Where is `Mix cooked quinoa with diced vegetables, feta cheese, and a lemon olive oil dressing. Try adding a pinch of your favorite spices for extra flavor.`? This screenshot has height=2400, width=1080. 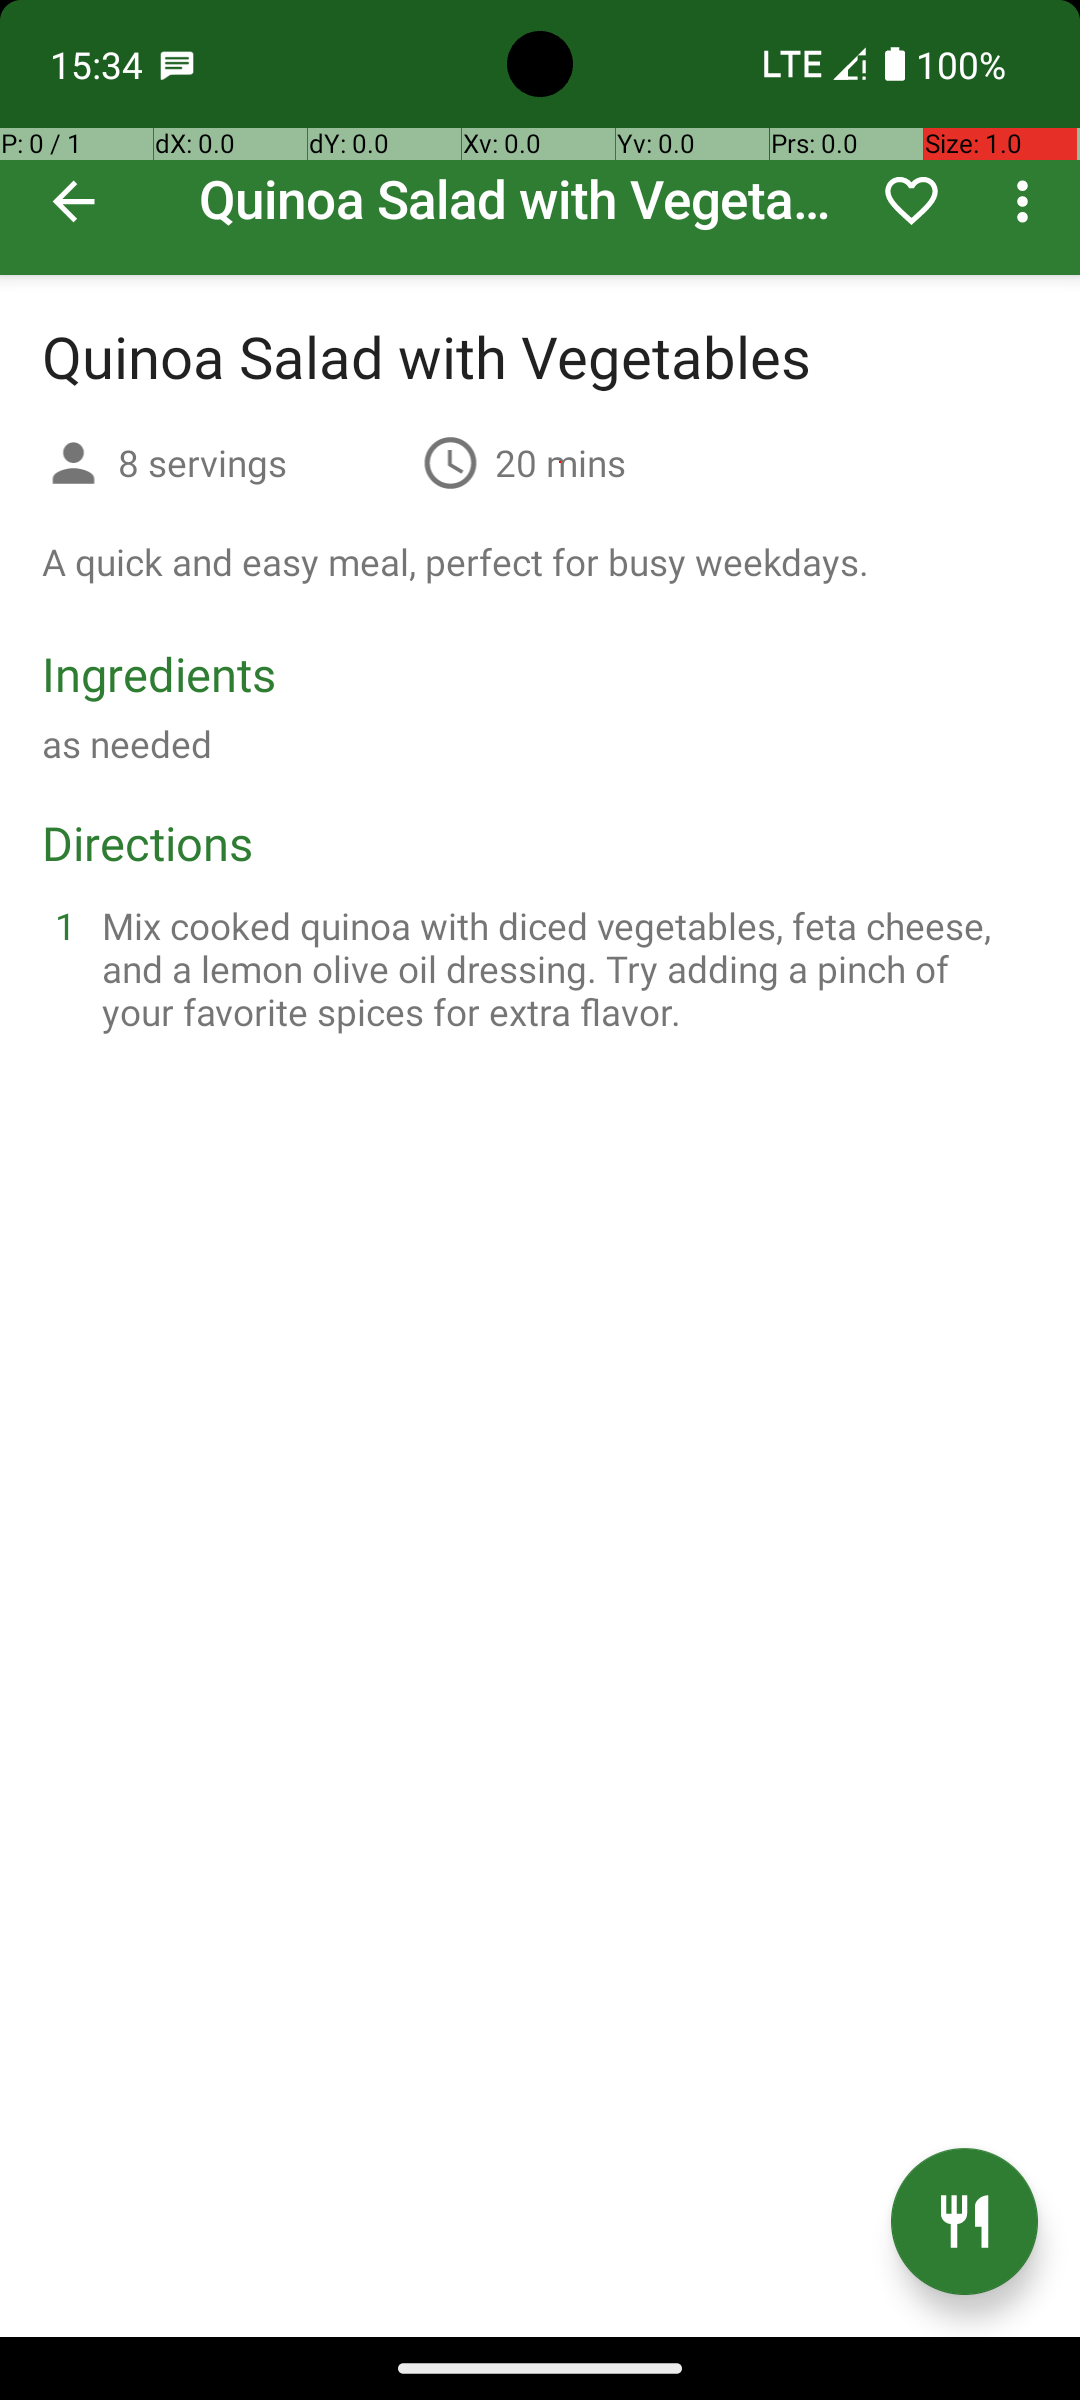 Mix cooked quinoa with diced vegetables, feta cheese, and a lemon olive oil dressing. Try adding a pinch of your favorite spices for extra flavor. is located at coordinates (564, 968).